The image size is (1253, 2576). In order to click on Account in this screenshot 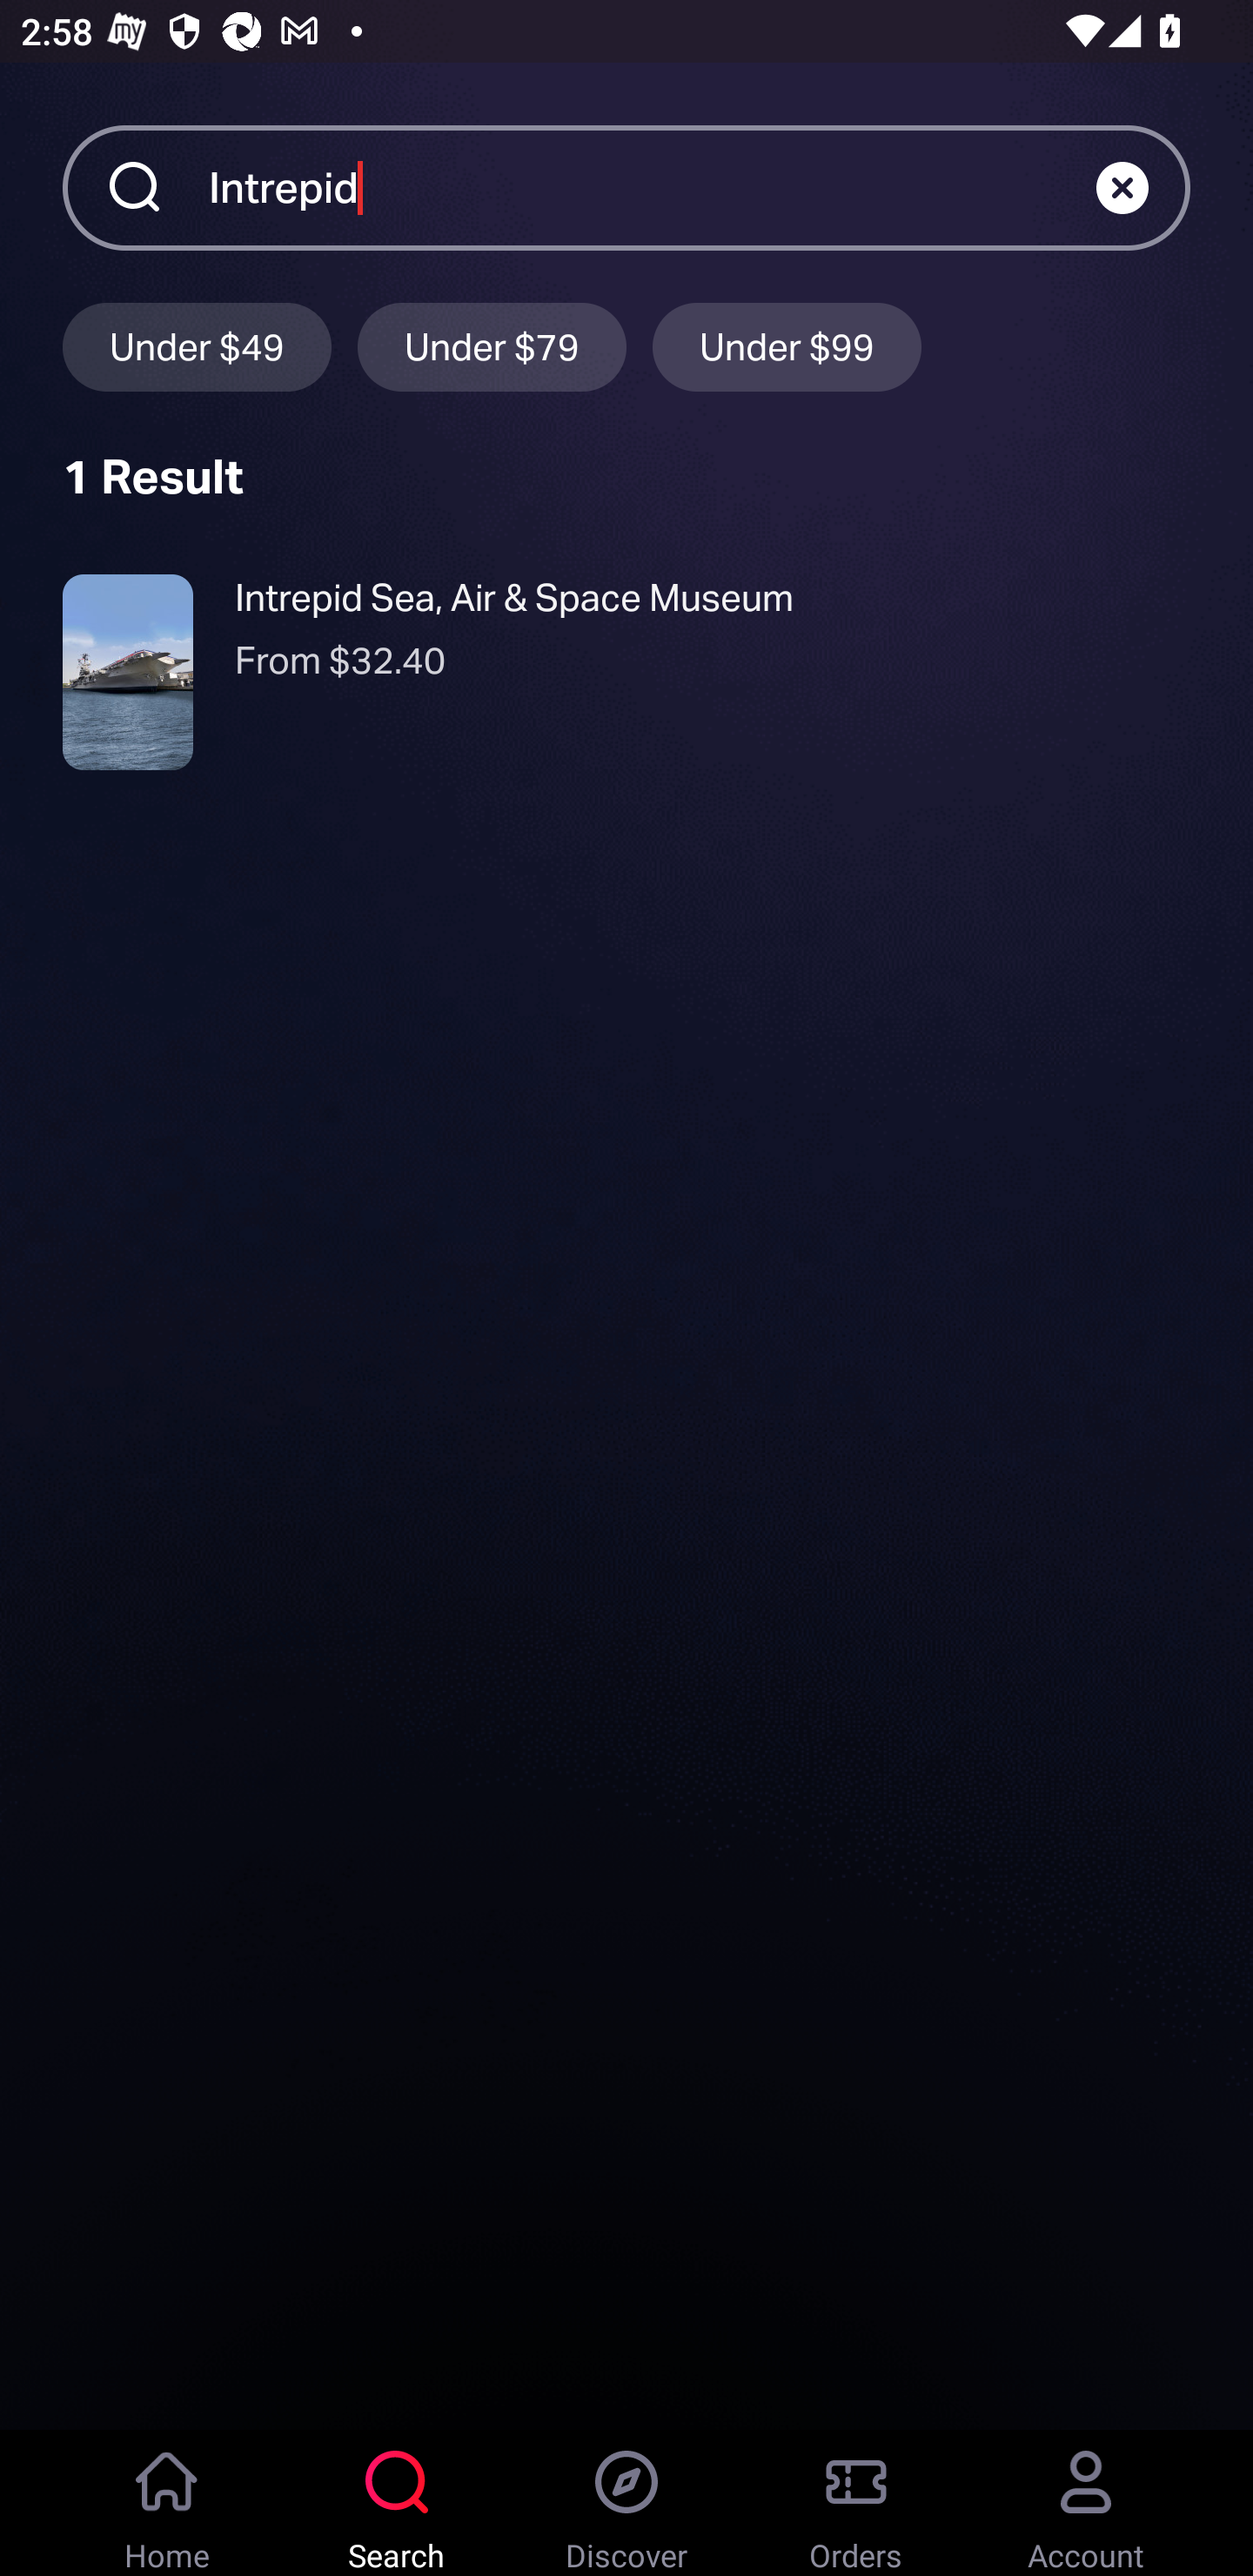, I will do `click(1086, 2503)`.